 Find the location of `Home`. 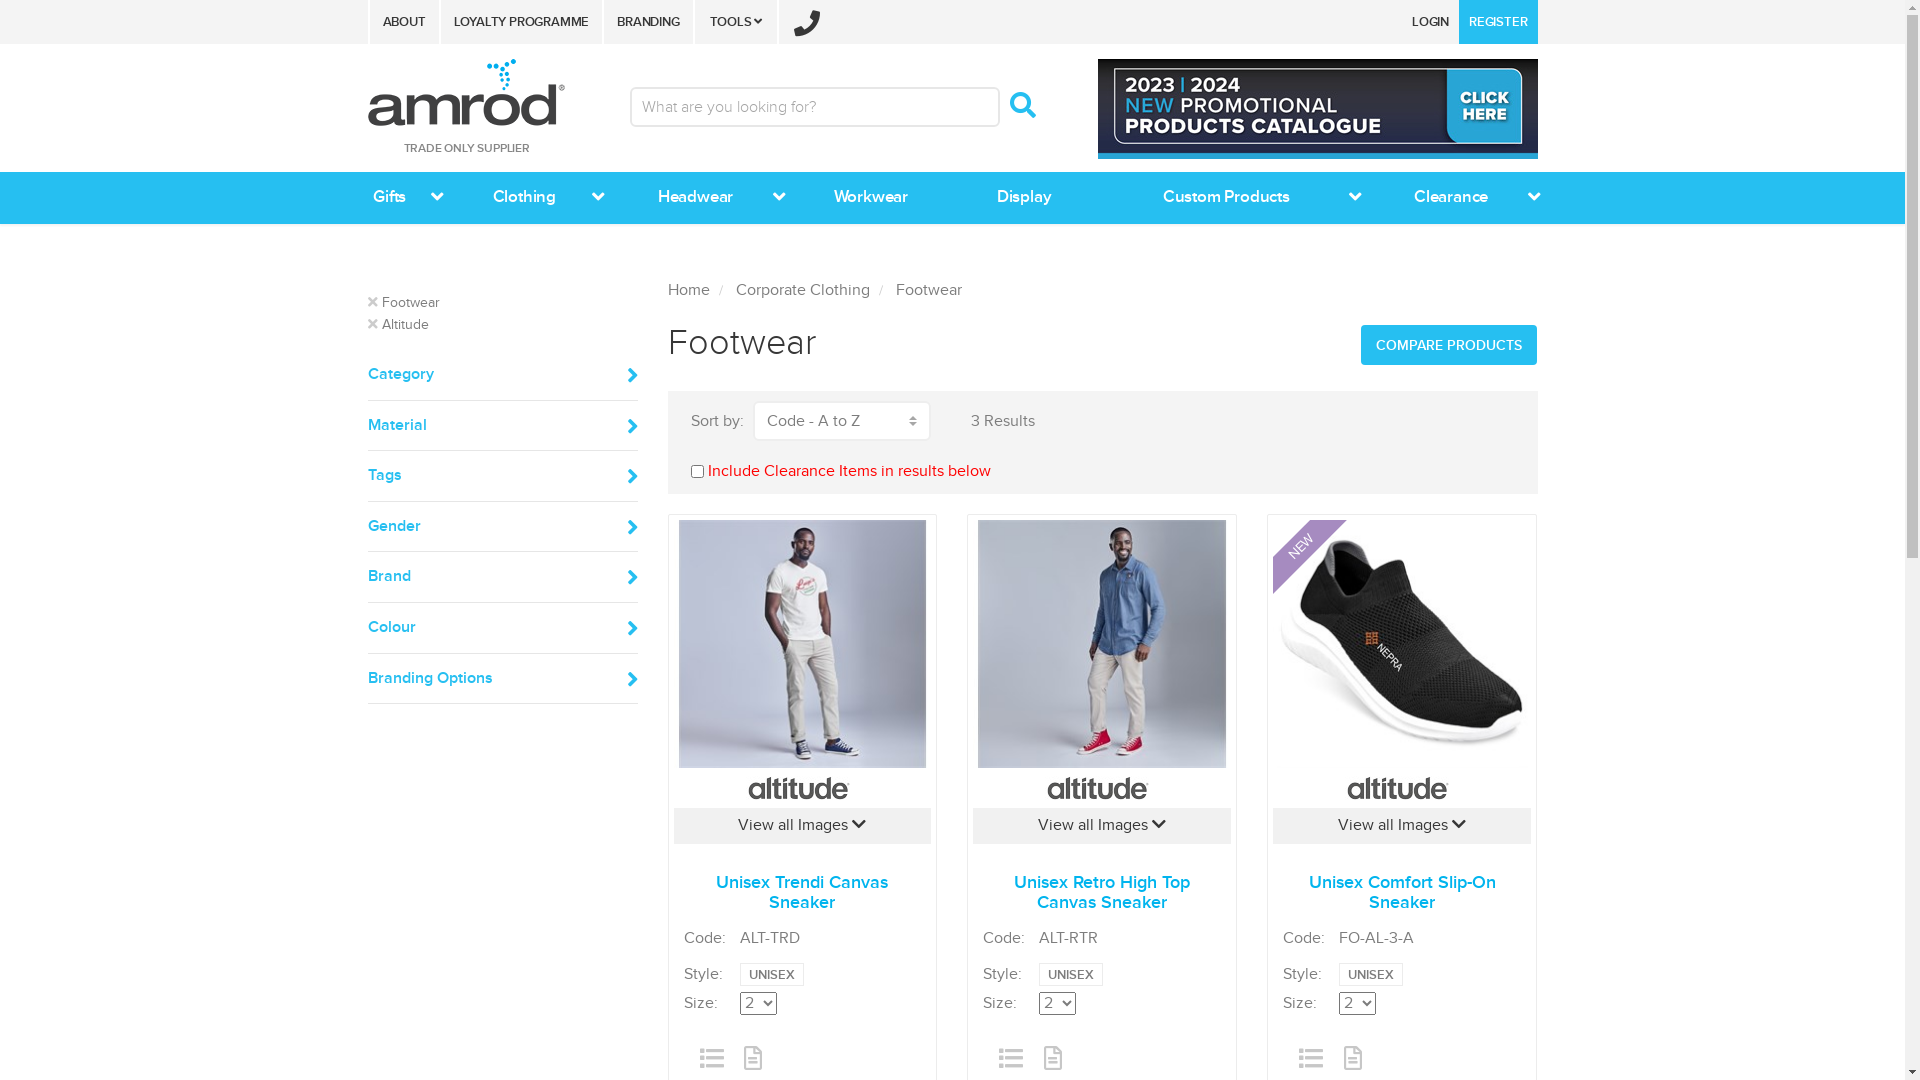

Home is located at coordinates (689, 290).